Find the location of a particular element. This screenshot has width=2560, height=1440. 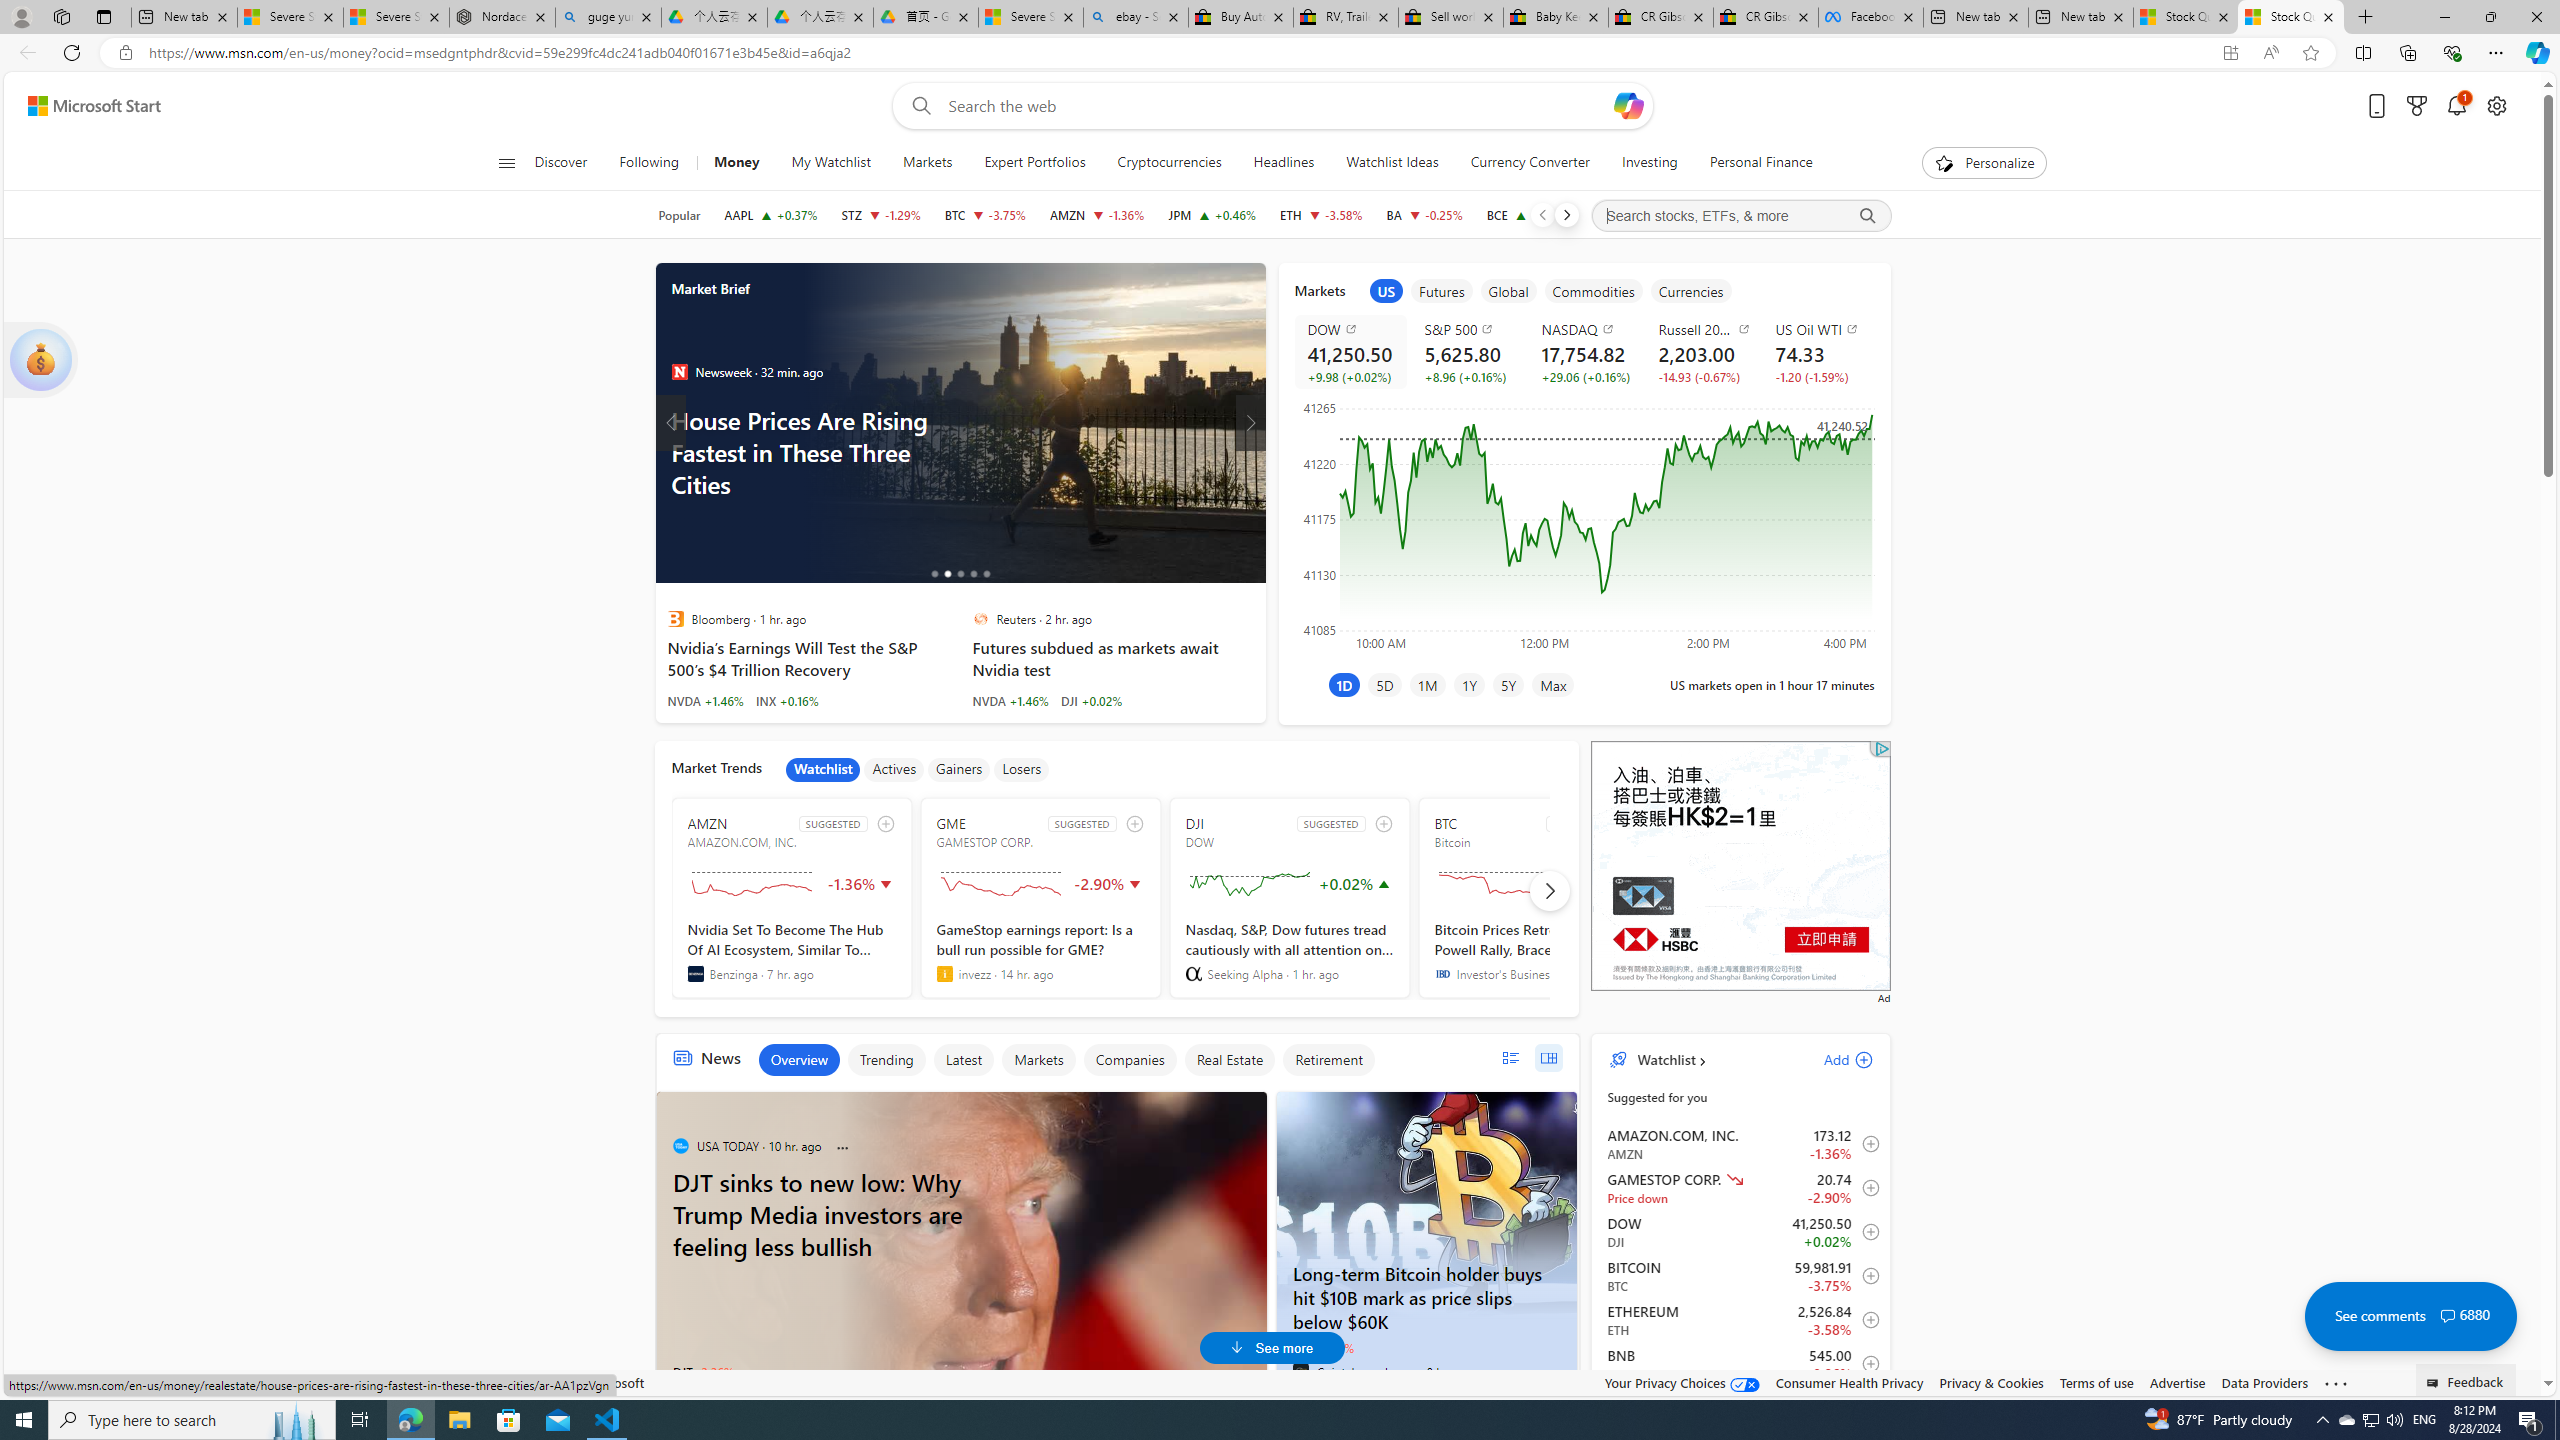

Futures is located at coordinates (1441, 290).